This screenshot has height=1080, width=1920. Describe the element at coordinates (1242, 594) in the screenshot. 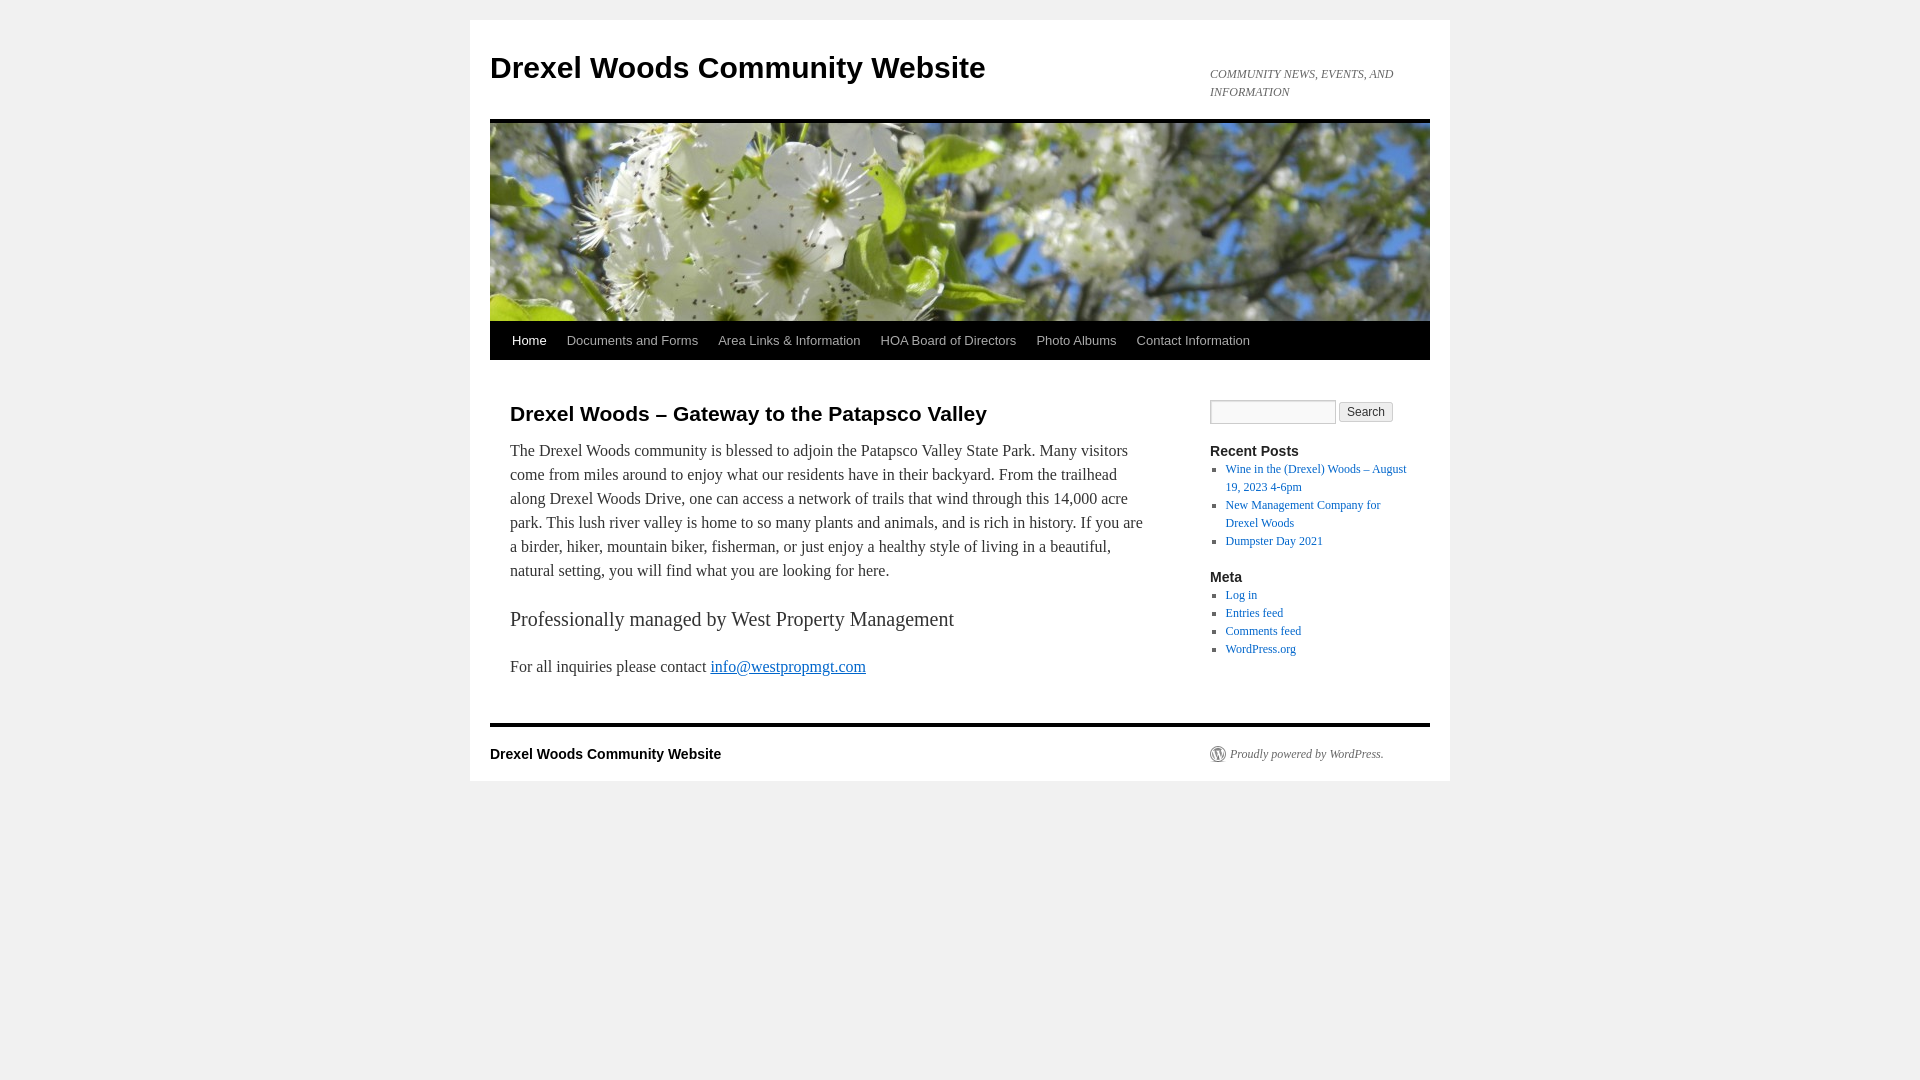

I see `Log in` at that location.